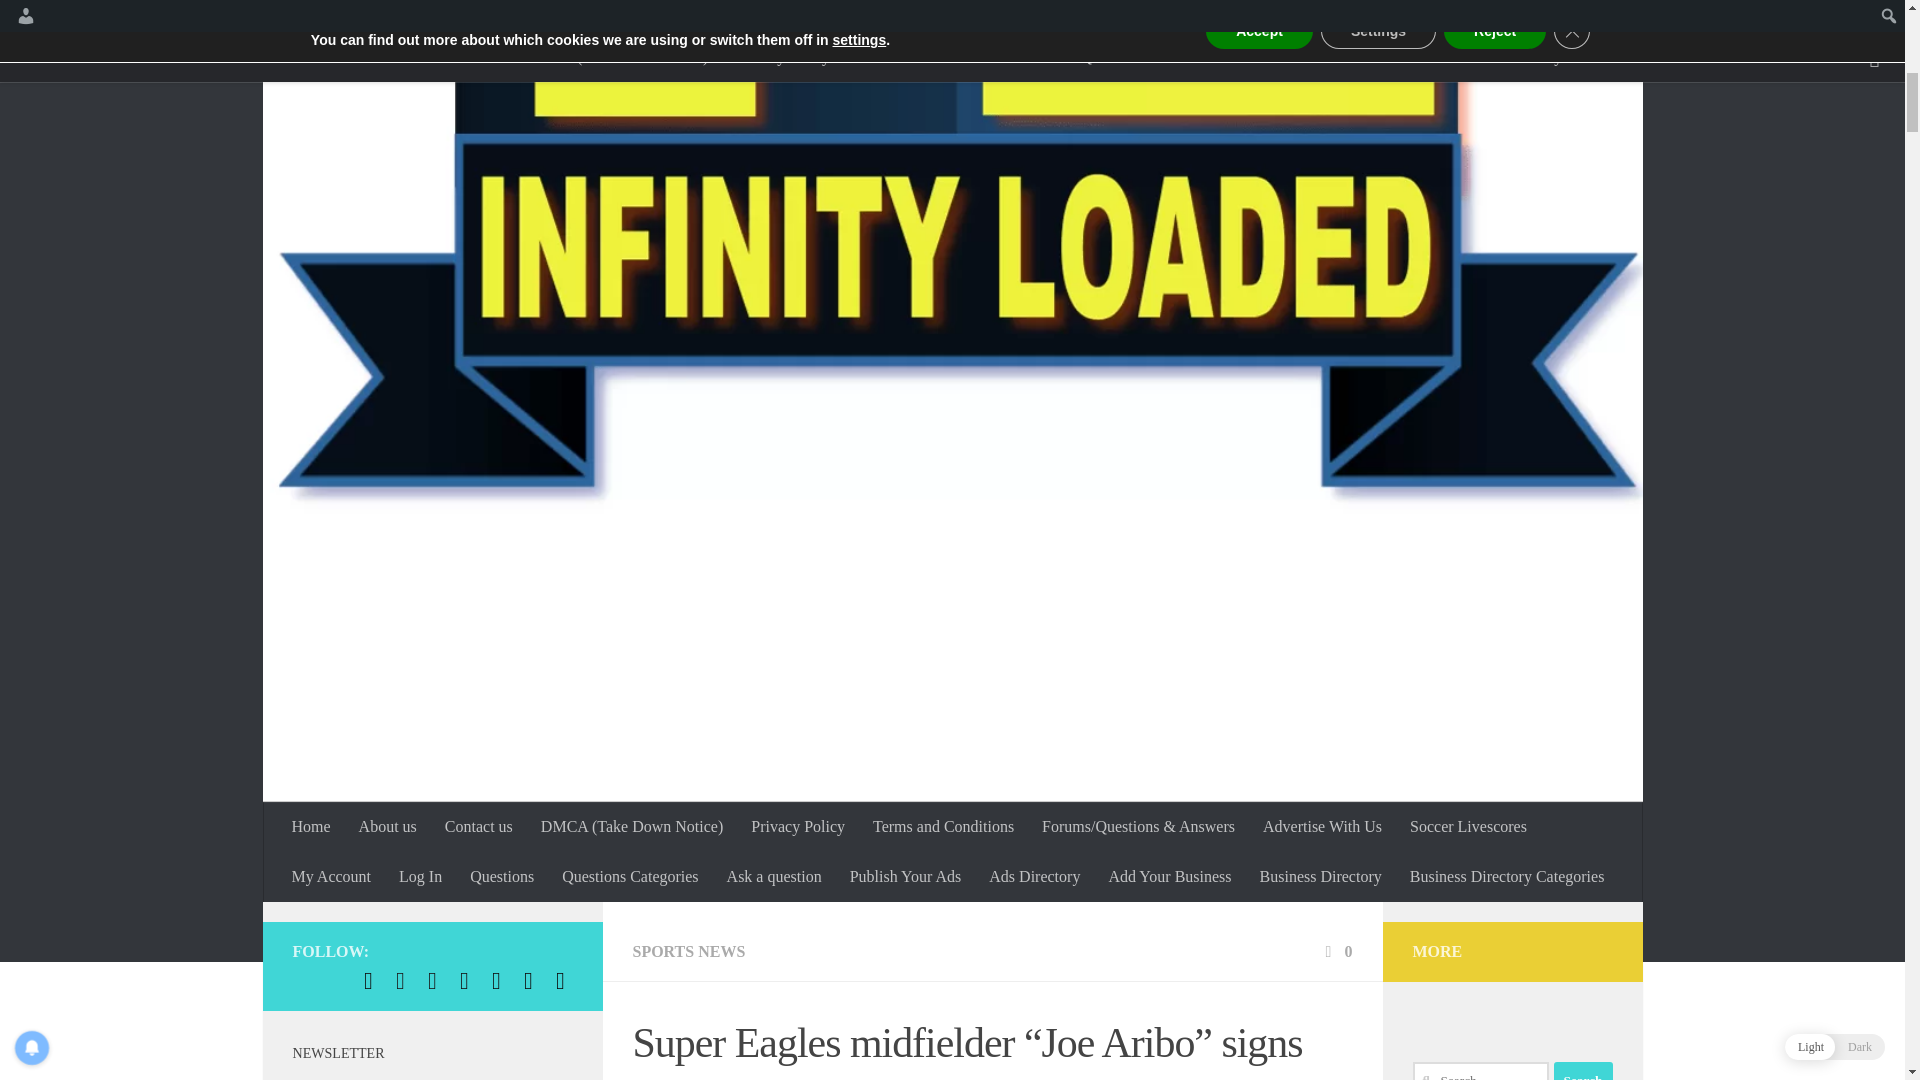 The width and height of the screenshot is (1920, 1080). Describe the element at coordinates (1468, 827) in the screenshot. I see `Soccer Livescores` at that location.